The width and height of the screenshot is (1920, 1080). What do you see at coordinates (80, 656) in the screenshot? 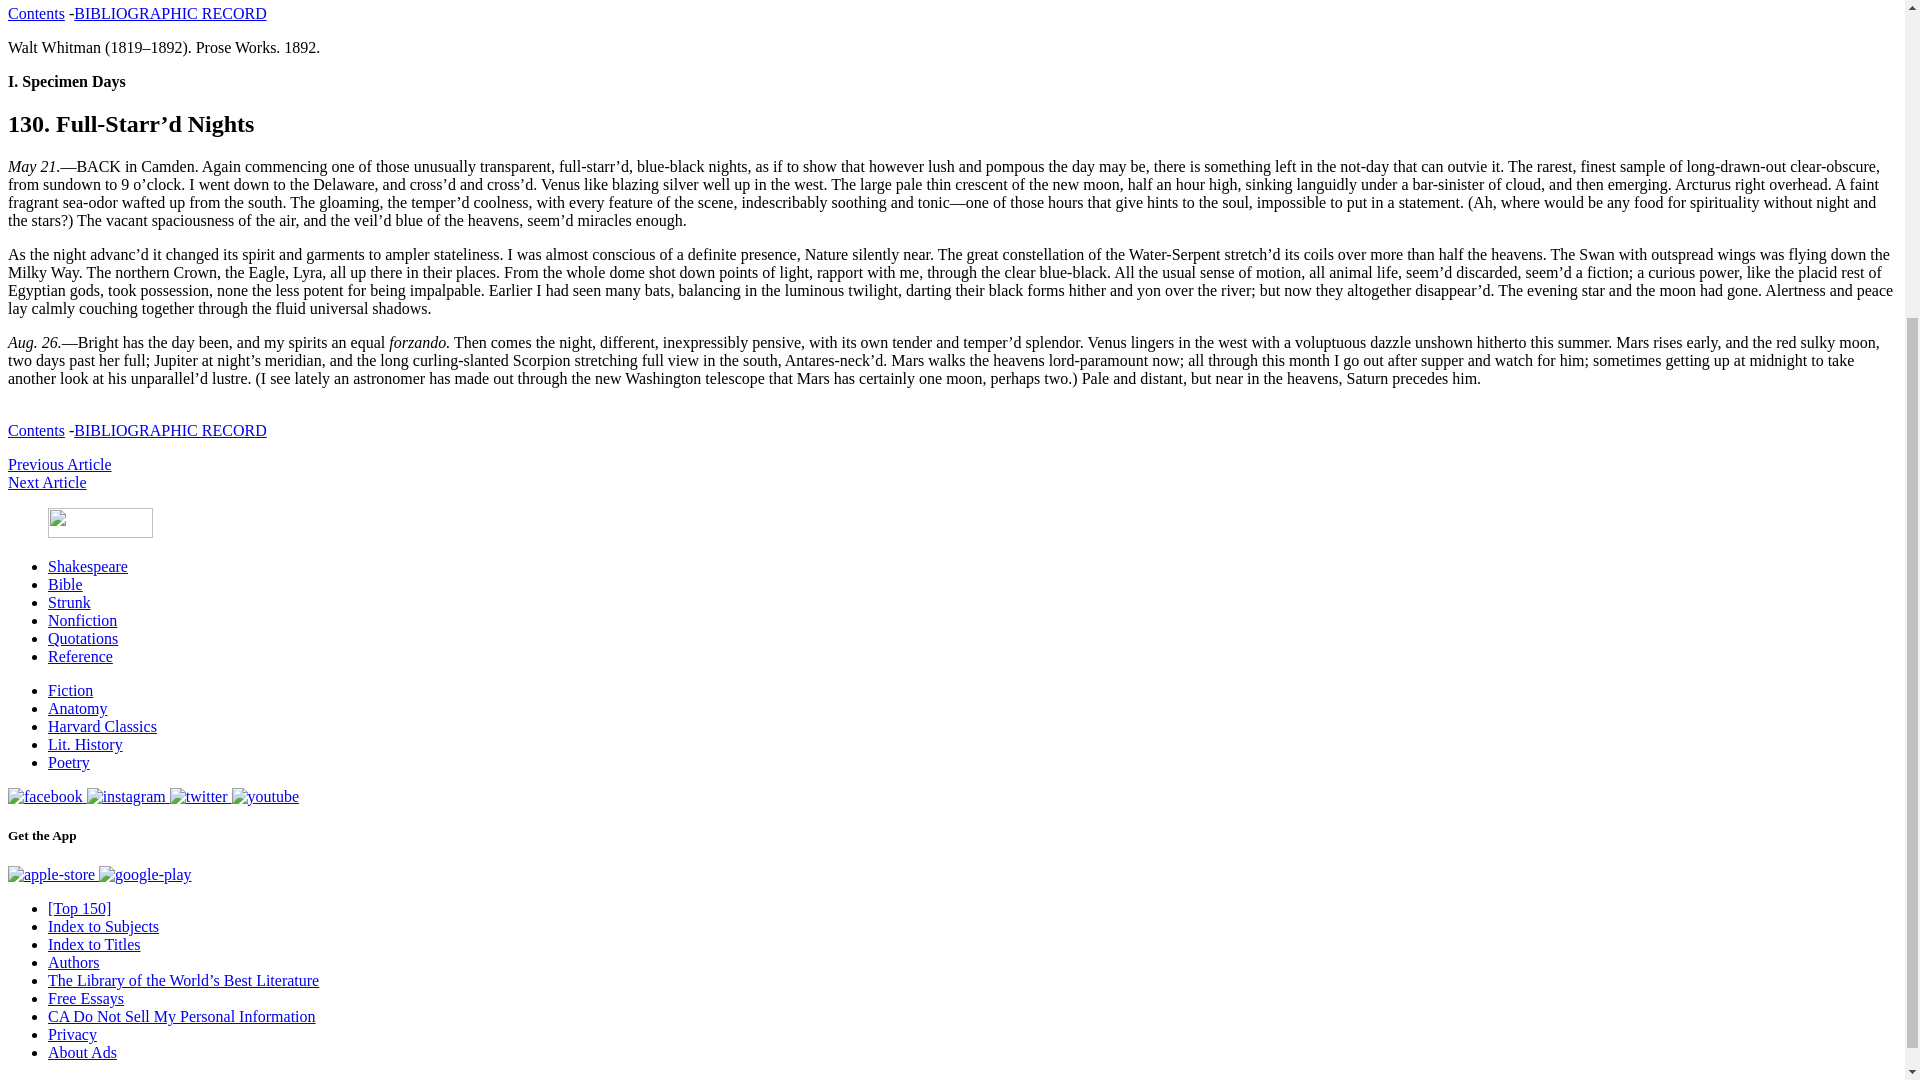
I see `Reference` at bounding box center [80, 656].